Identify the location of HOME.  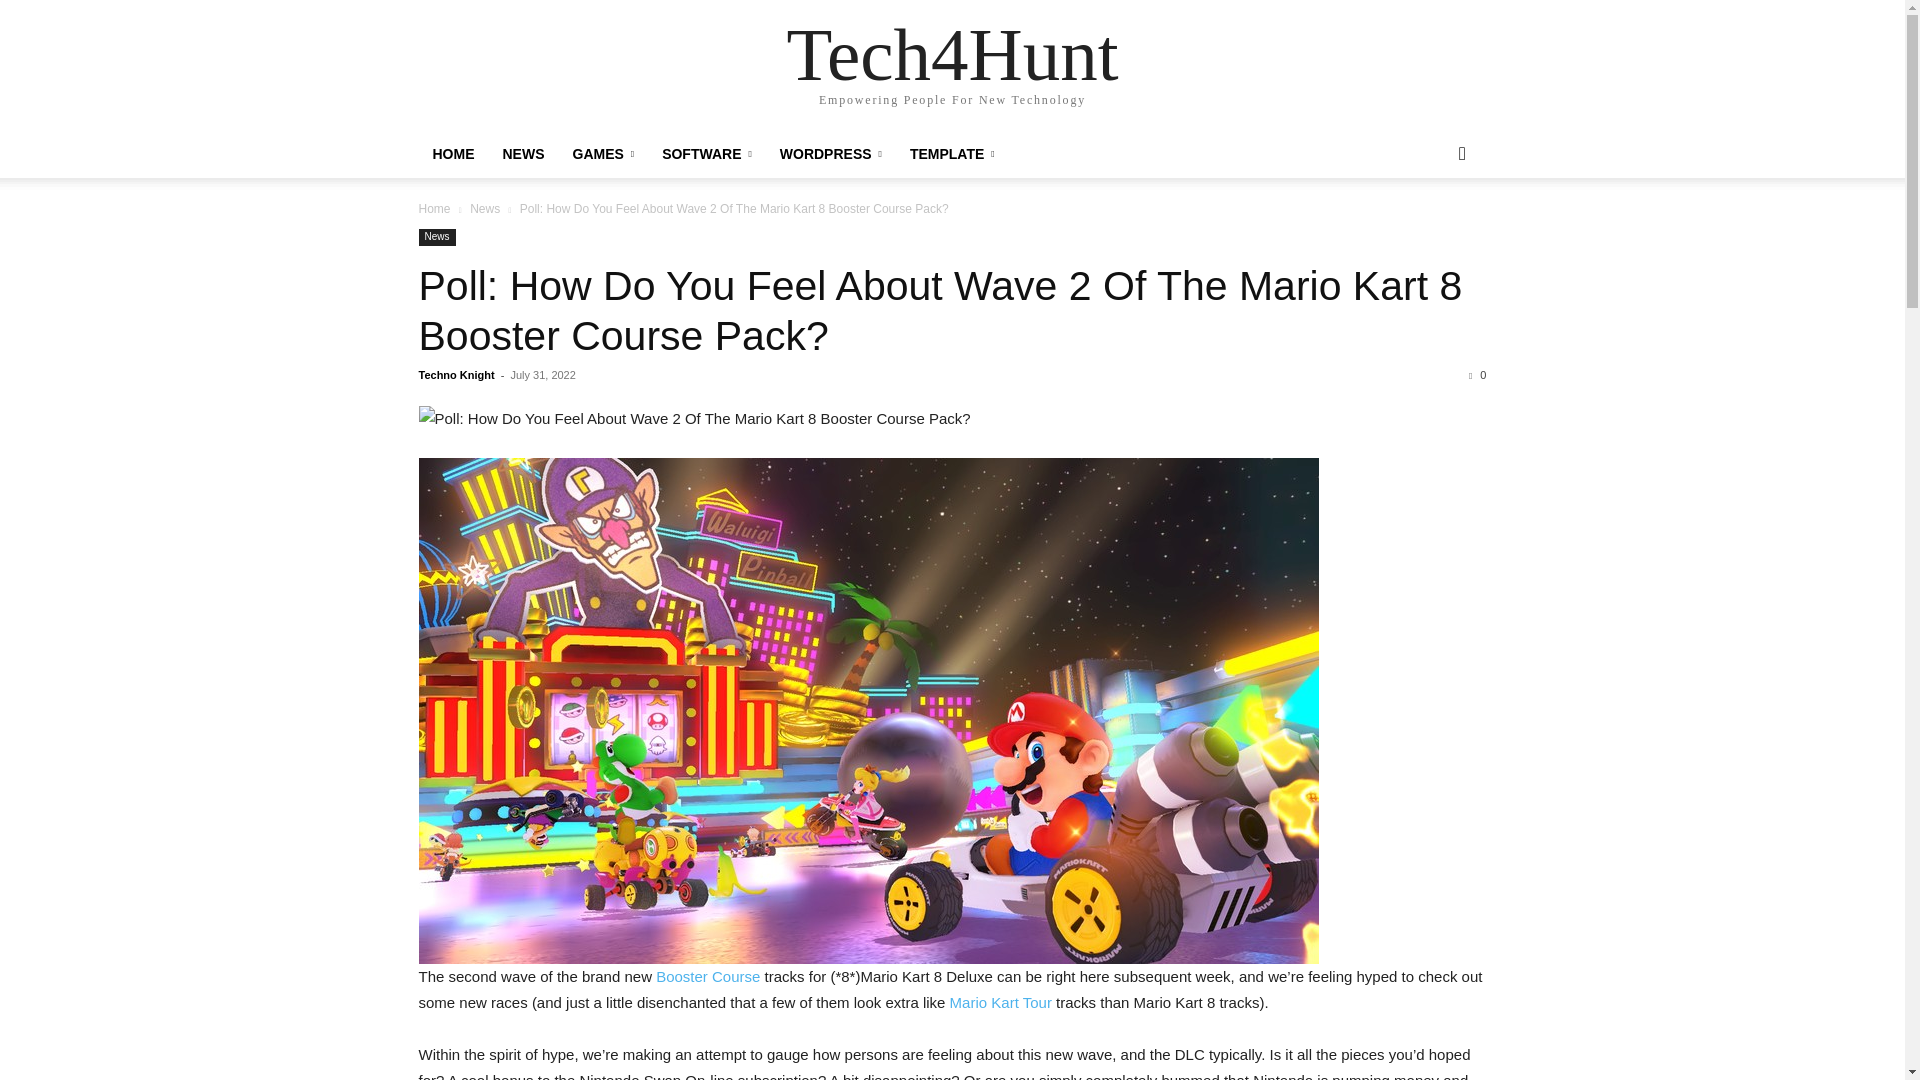
(452, 154).